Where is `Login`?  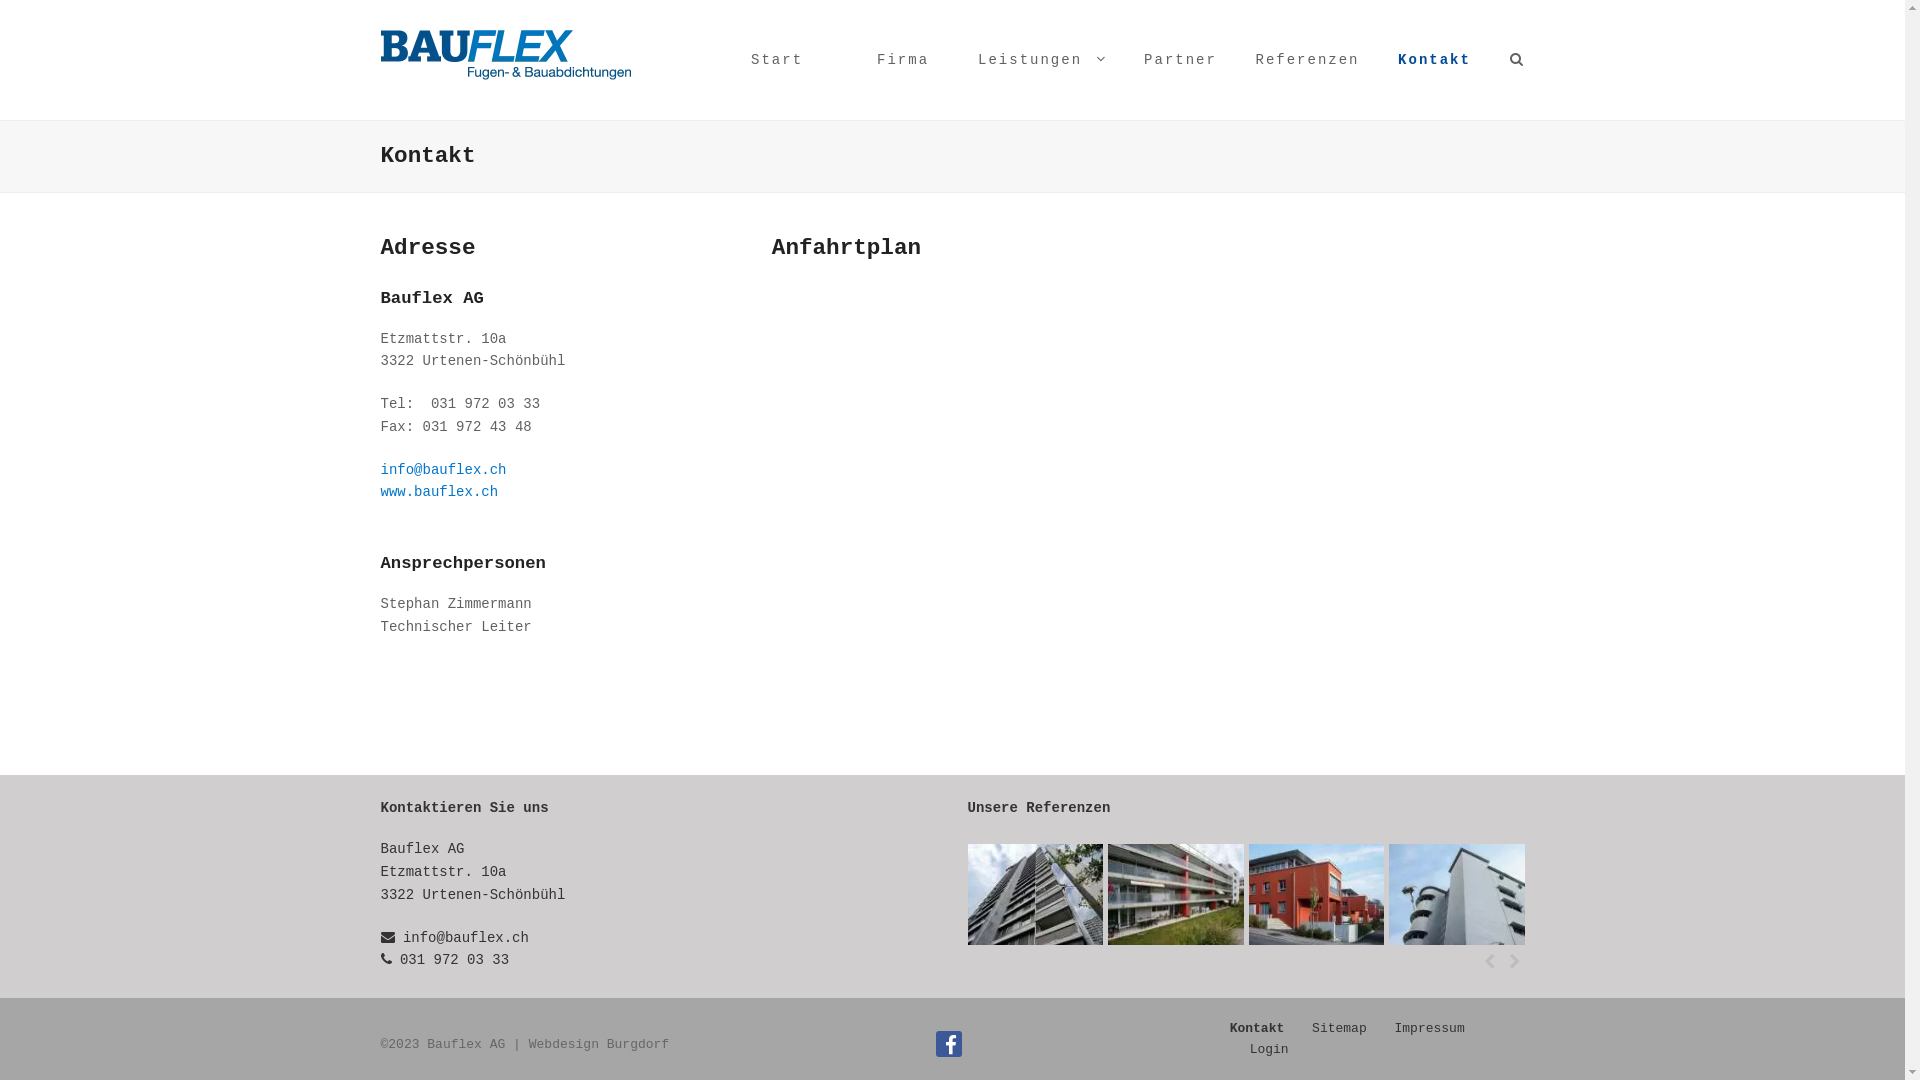 Login is located at coordinates (1270, 1050).